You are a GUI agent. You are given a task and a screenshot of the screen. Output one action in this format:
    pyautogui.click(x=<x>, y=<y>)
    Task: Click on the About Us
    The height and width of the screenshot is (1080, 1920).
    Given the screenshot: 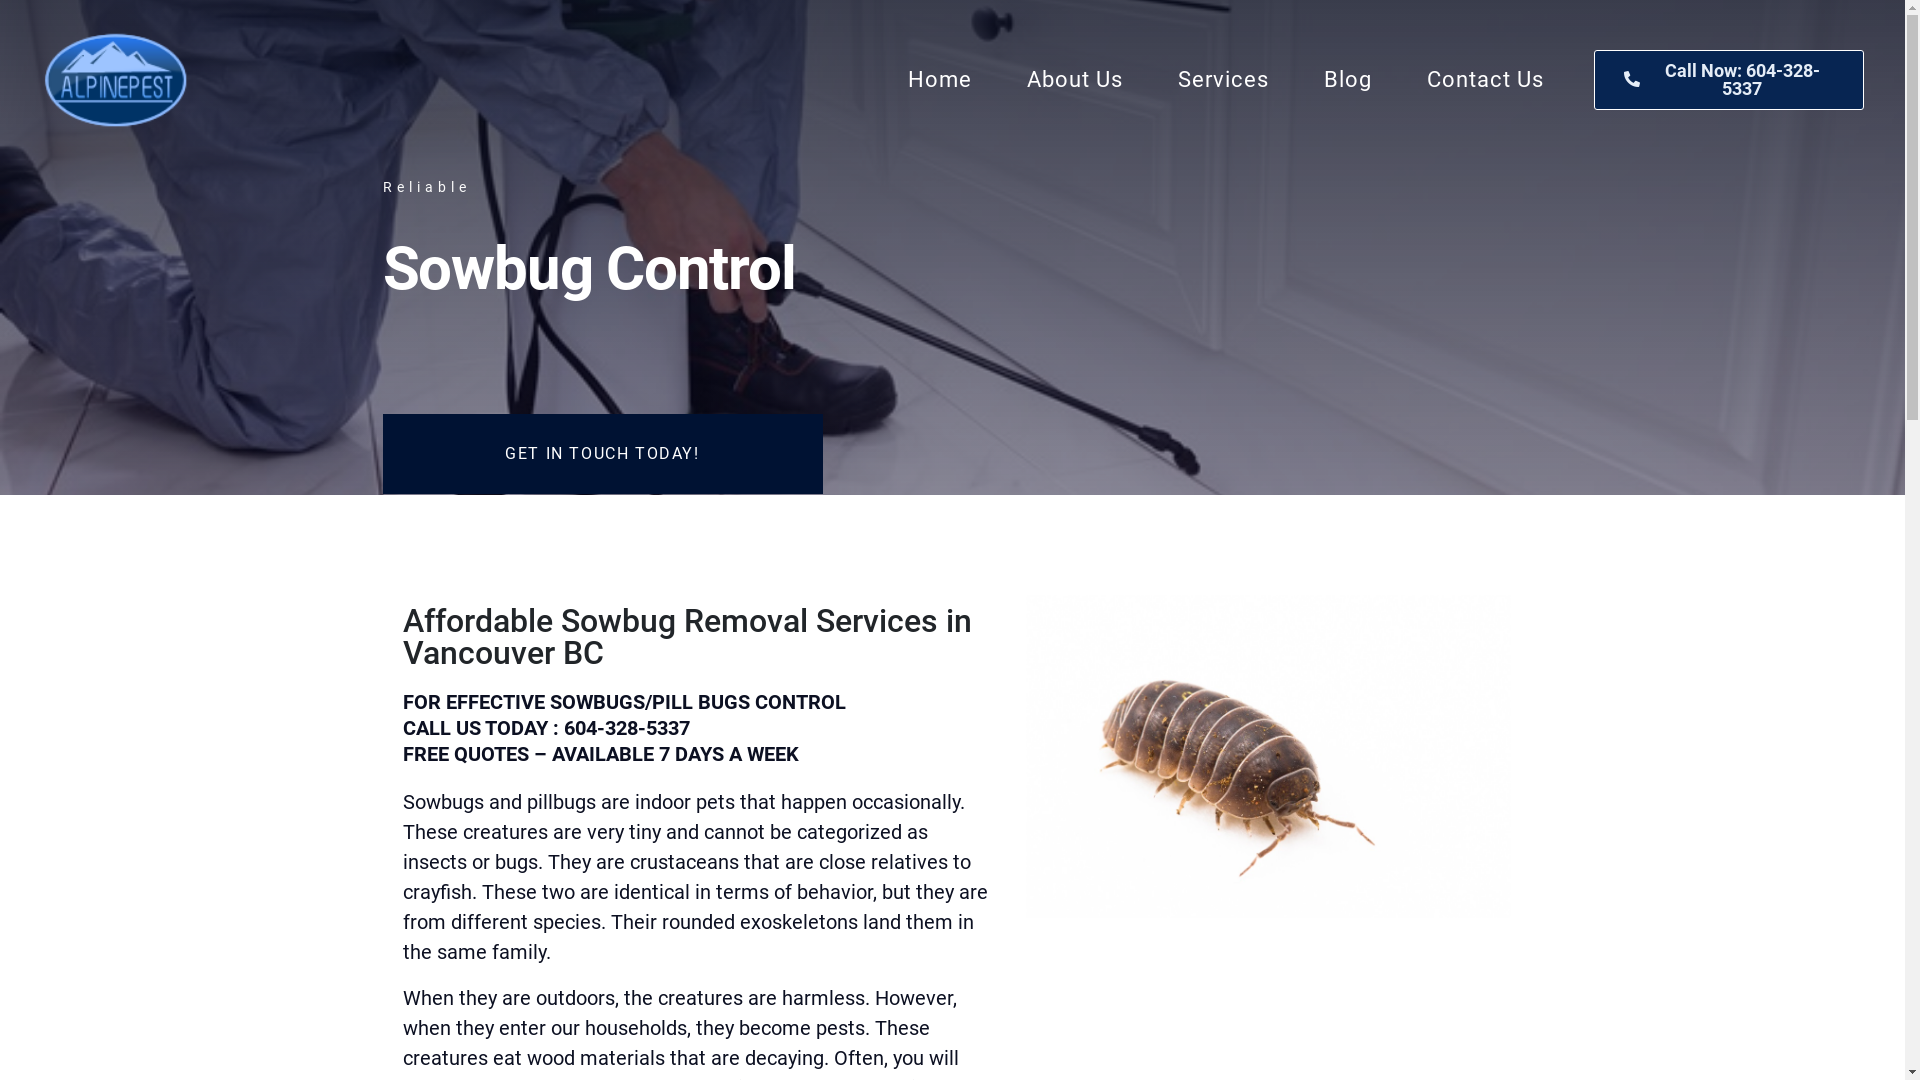 What is the action you would take?
    pyautogui.click(x=1075, y=80)
    